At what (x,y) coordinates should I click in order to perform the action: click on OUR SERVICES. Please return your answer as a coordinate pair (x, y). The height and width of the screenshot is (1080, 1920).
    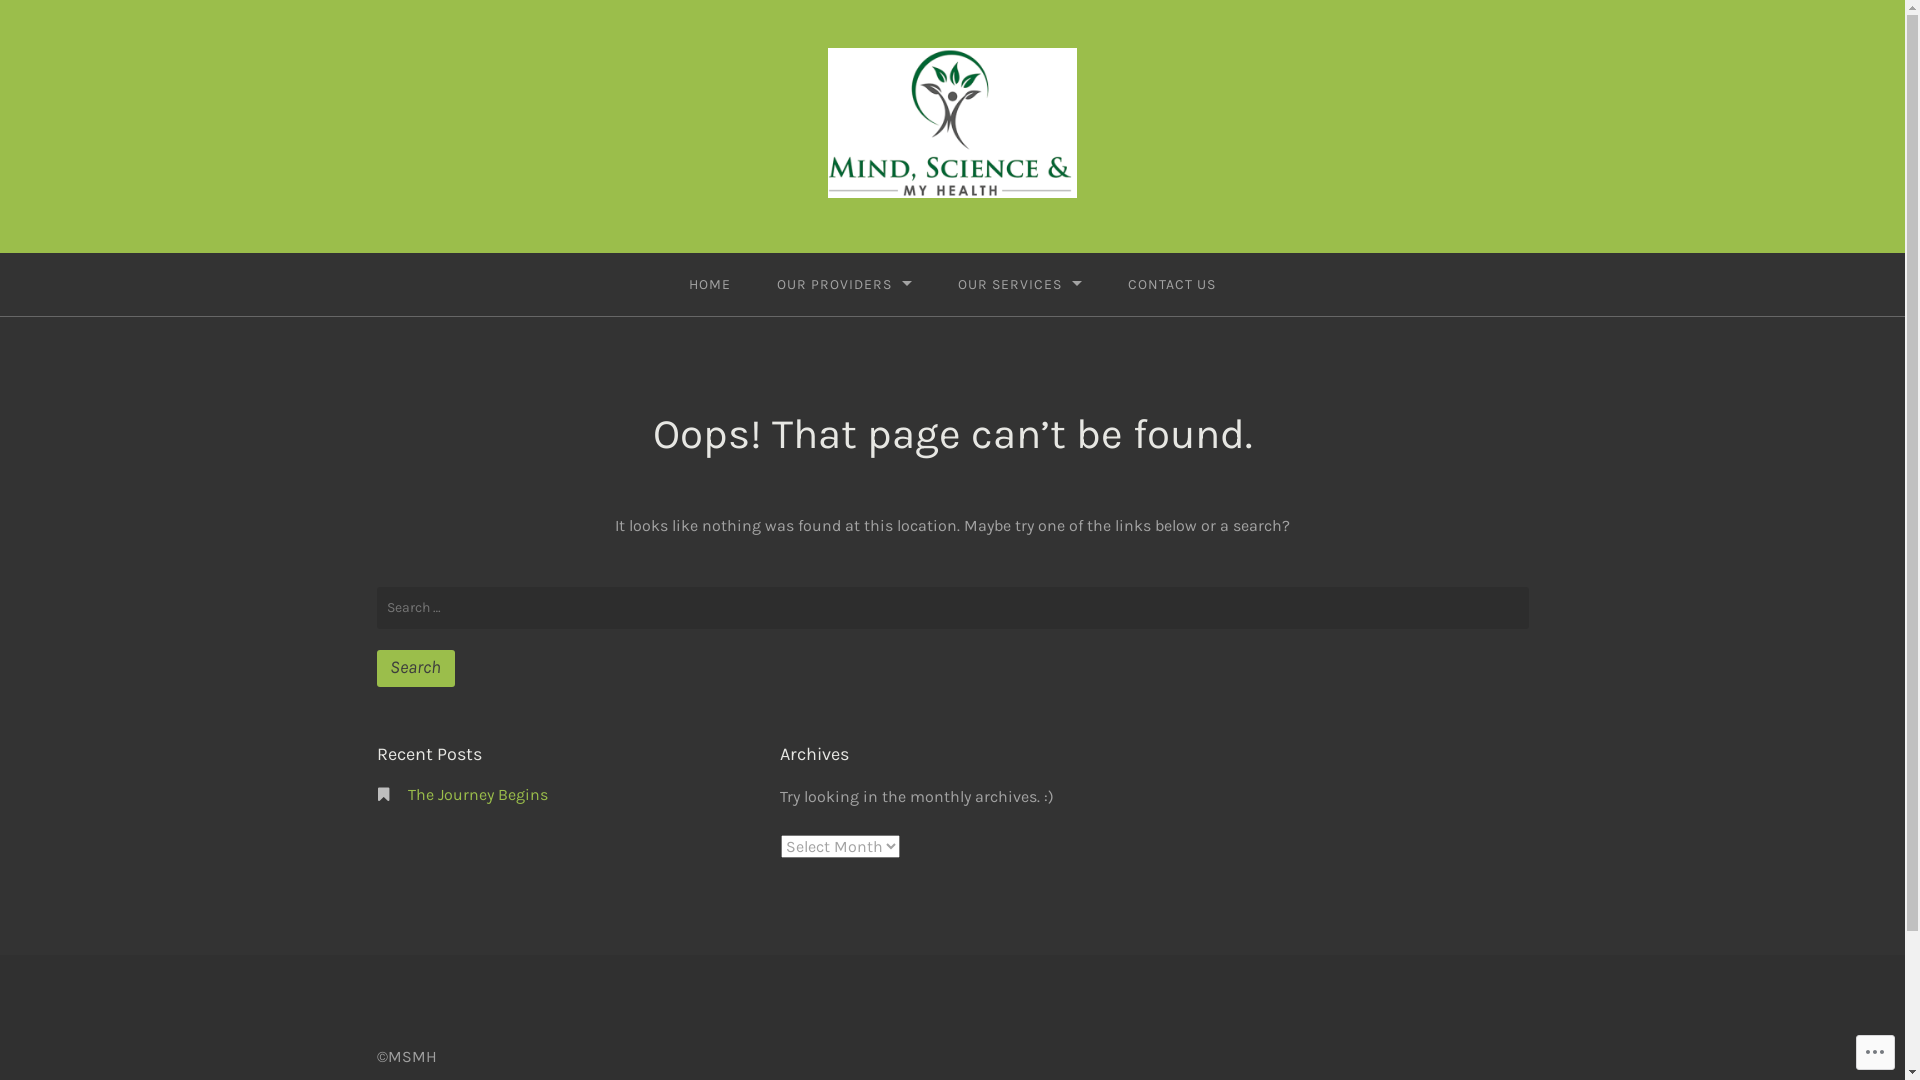
    Looking at the image, I should click on (1020, 284).